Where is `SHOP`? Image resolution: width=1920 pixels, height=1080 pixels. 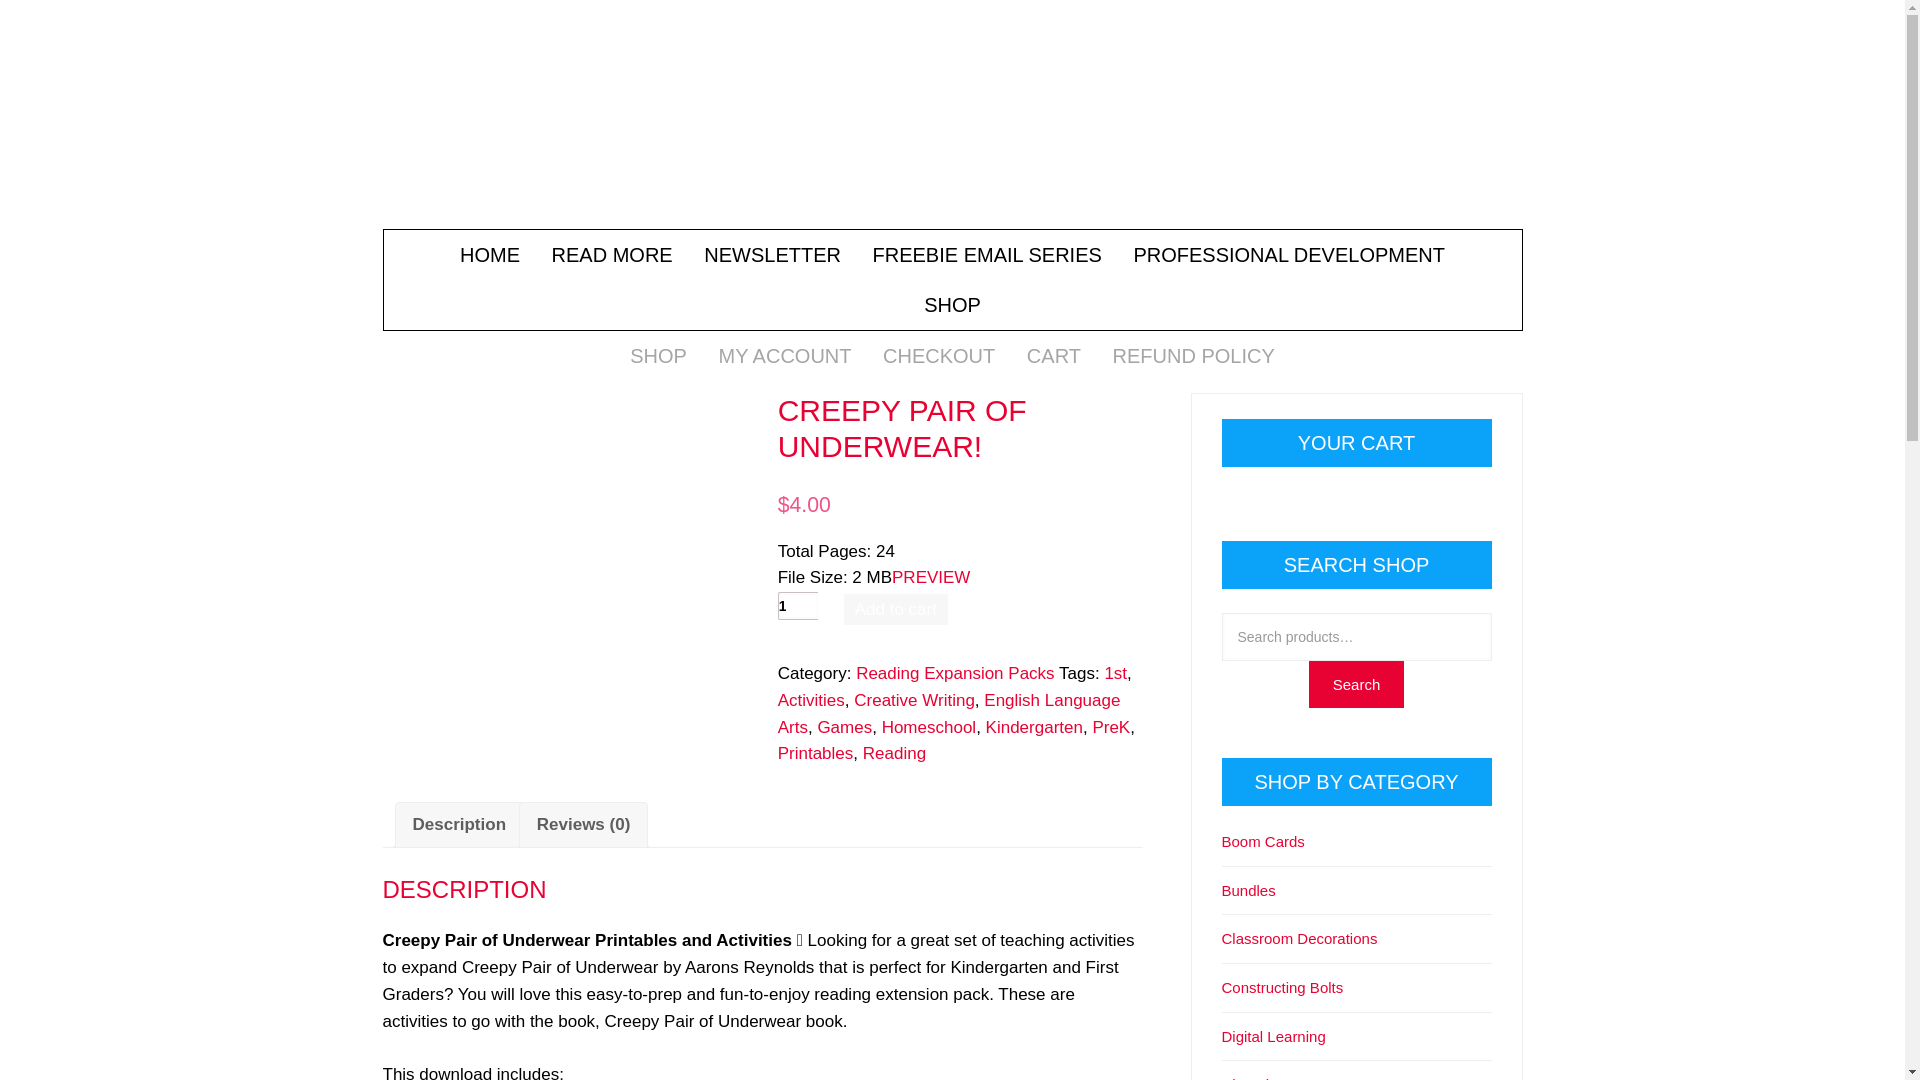
SHOP is located at coordinates (658, 356).